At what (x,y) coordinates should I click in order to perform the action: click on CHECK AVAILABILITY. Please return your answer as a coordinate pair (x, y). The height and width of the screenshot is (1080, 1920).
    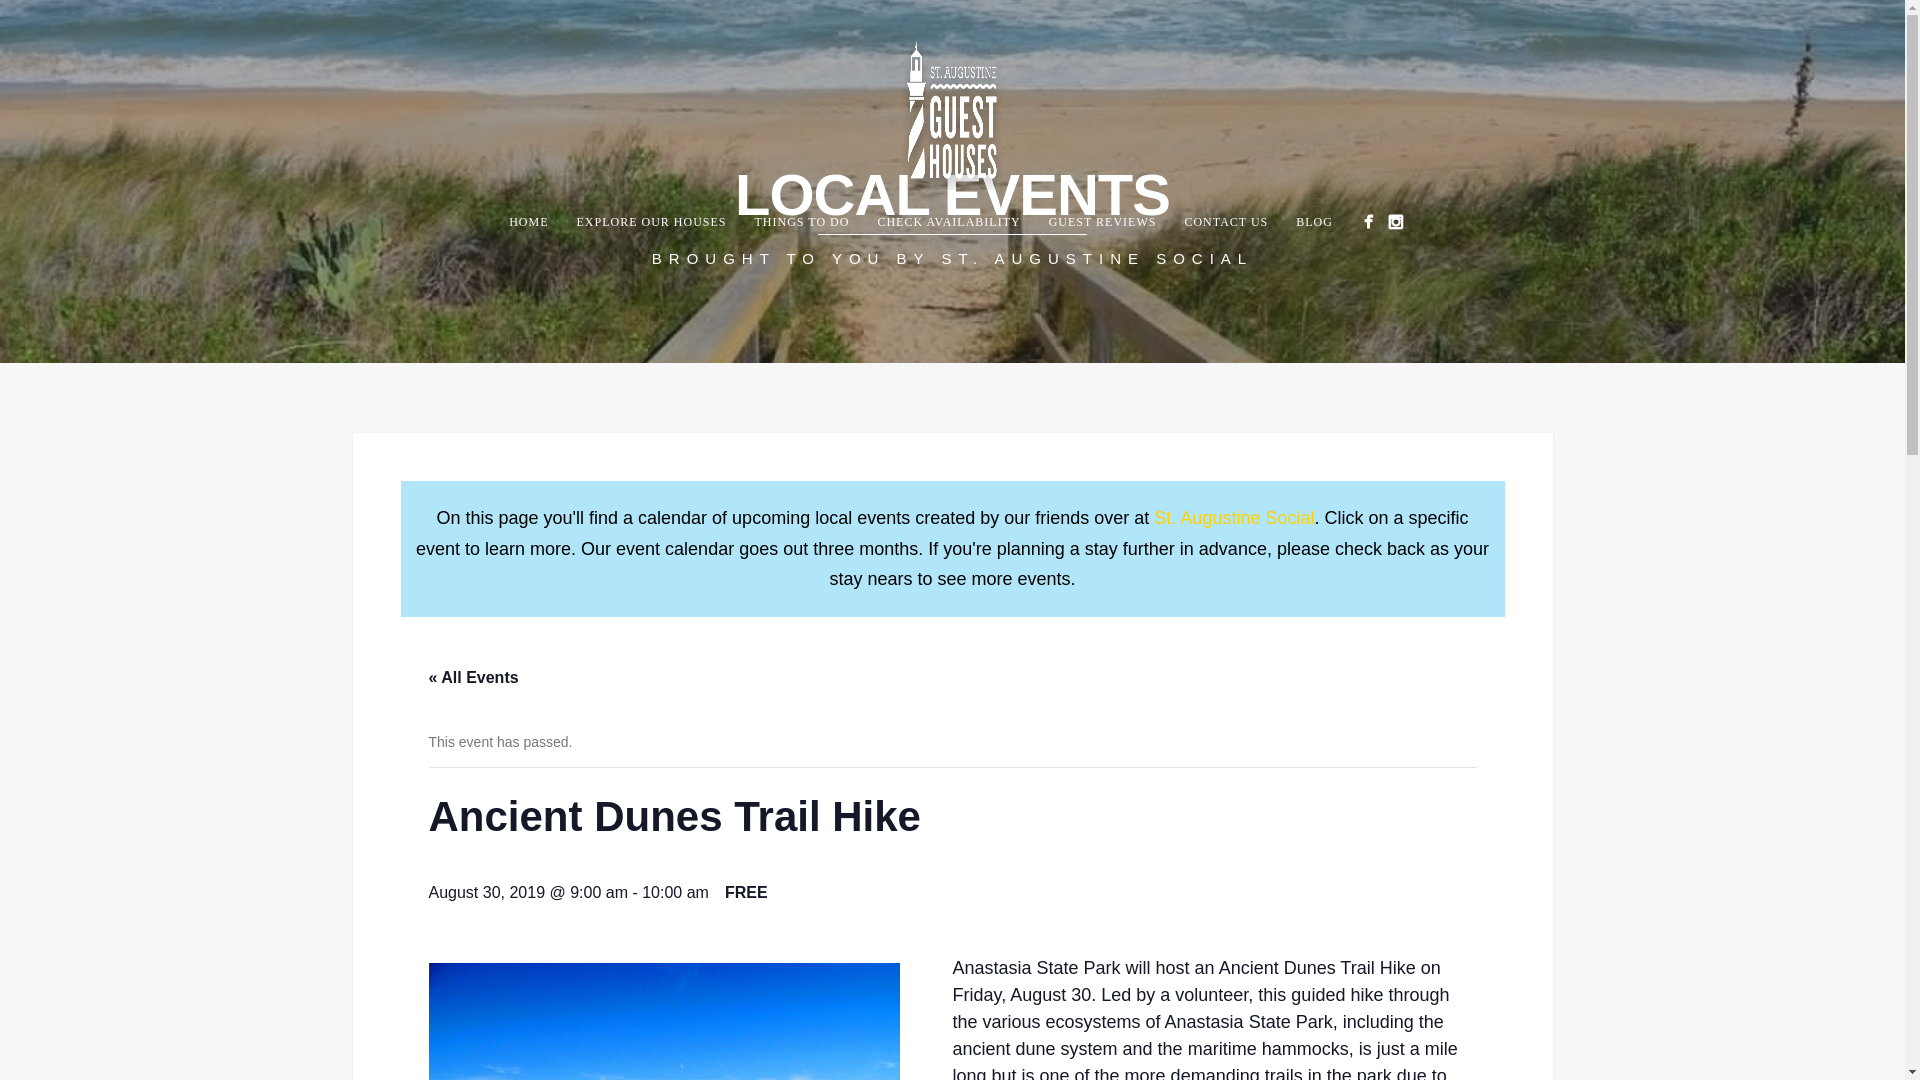
    Looking at the image, I should click on (948, 222).